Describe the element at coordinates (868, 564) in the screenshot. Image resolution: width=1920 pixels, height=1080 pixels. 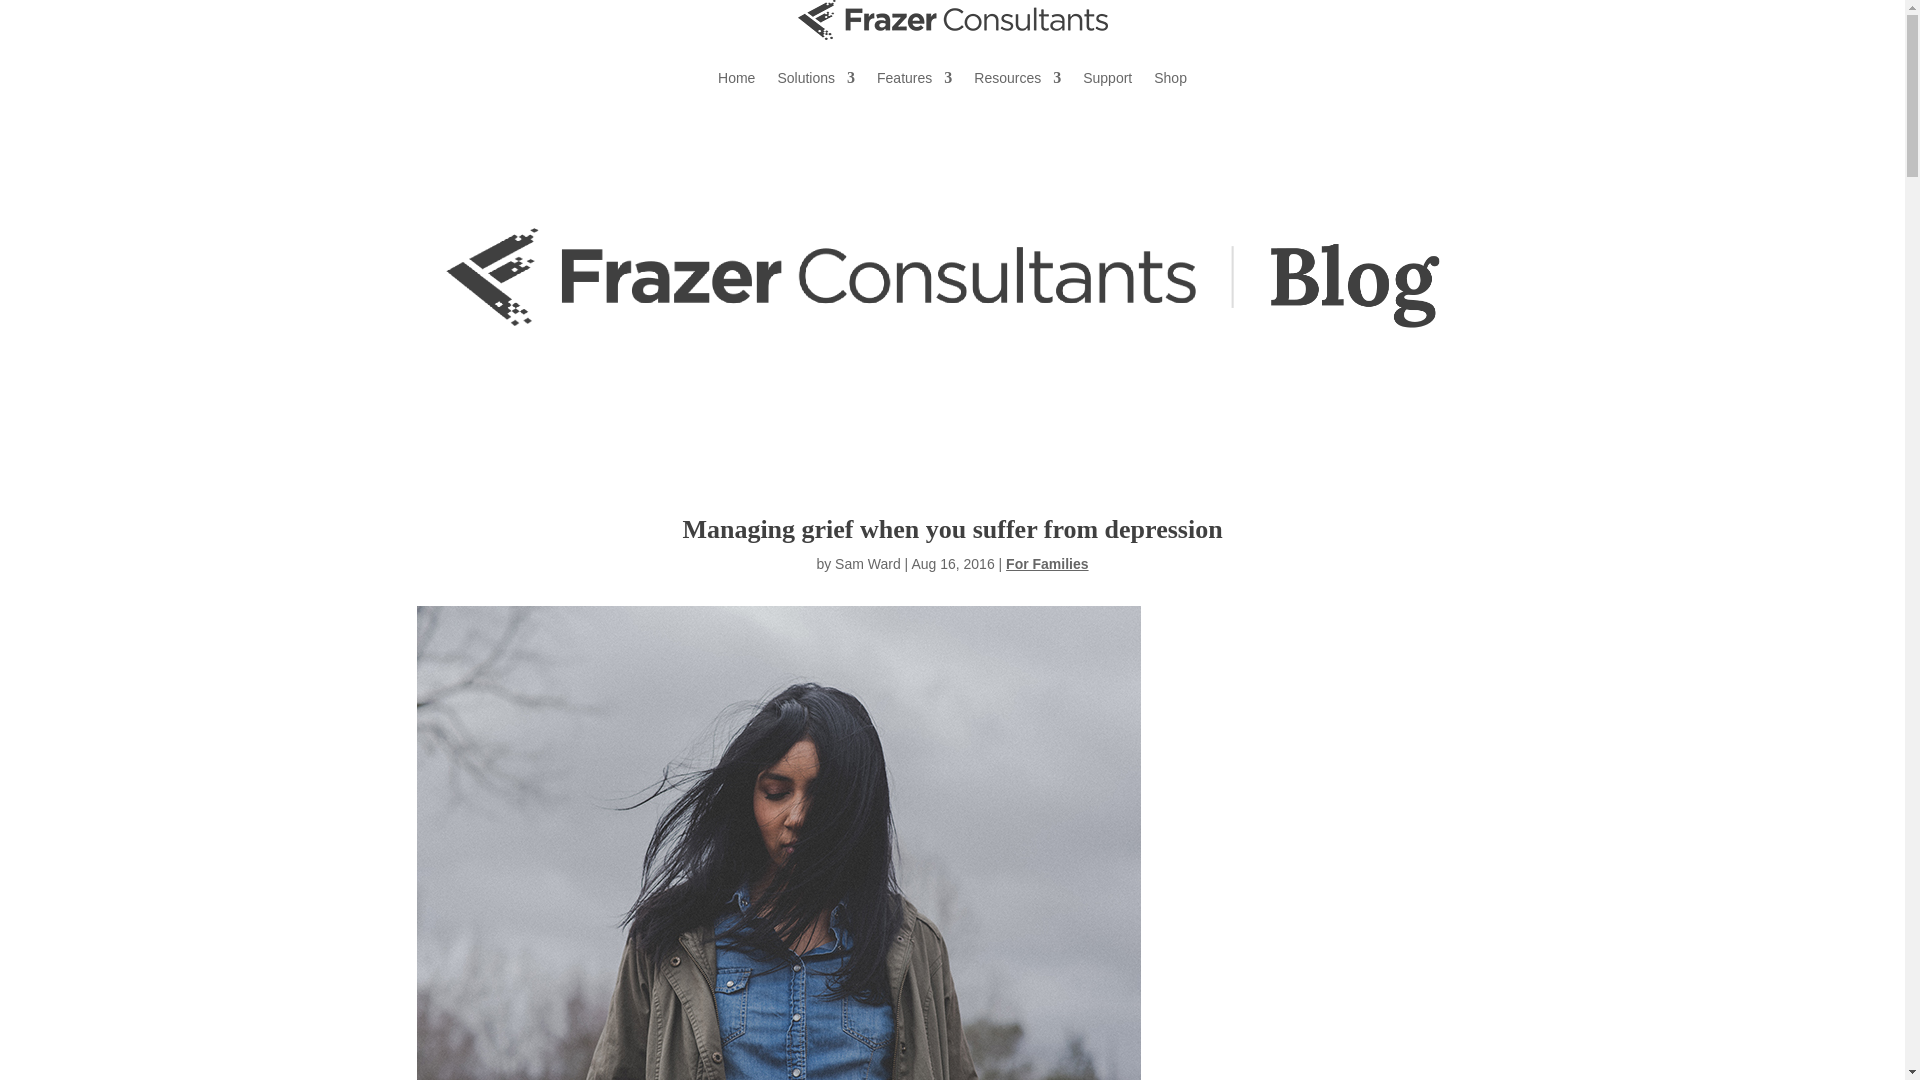
I see `Posts by Sam Ward` at that location.